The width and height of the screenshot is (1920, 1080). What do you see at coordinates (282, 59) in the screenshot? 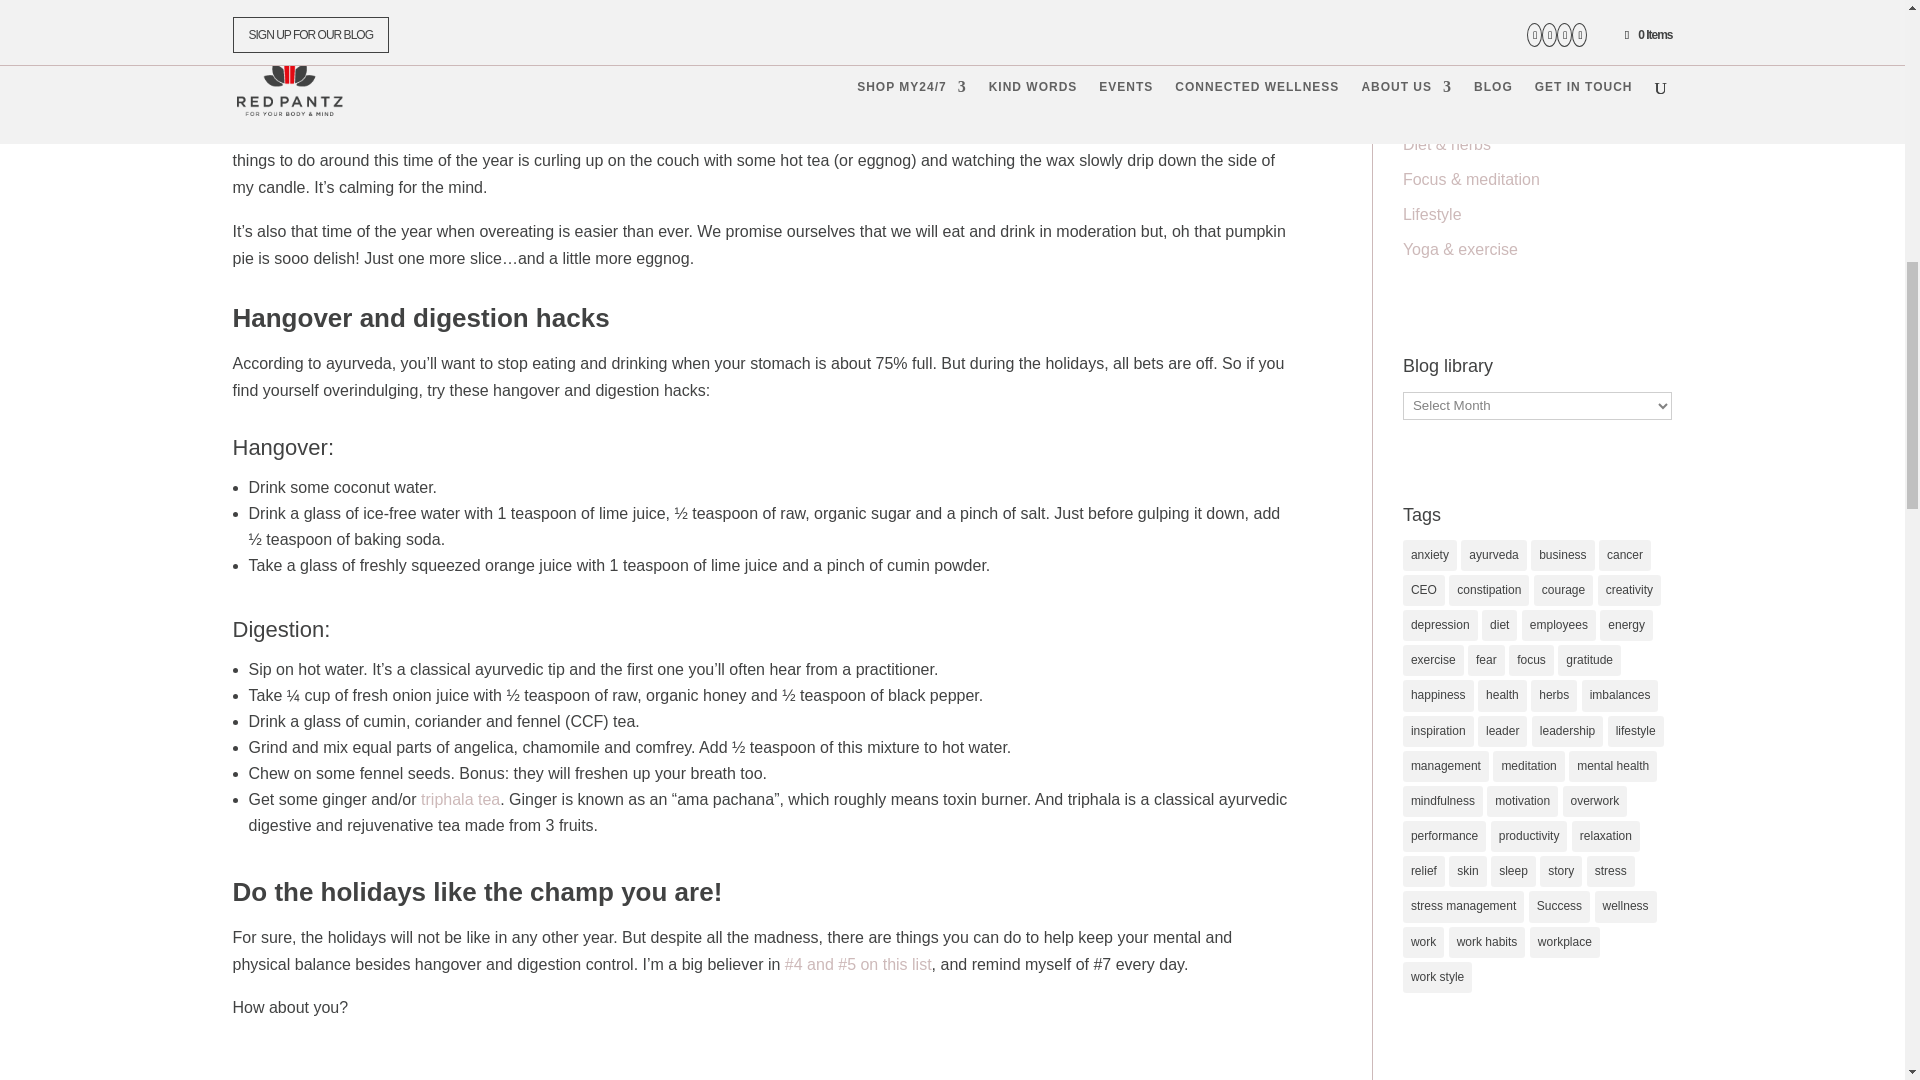
I see `Petra N.` at bounding box center [282, 59].